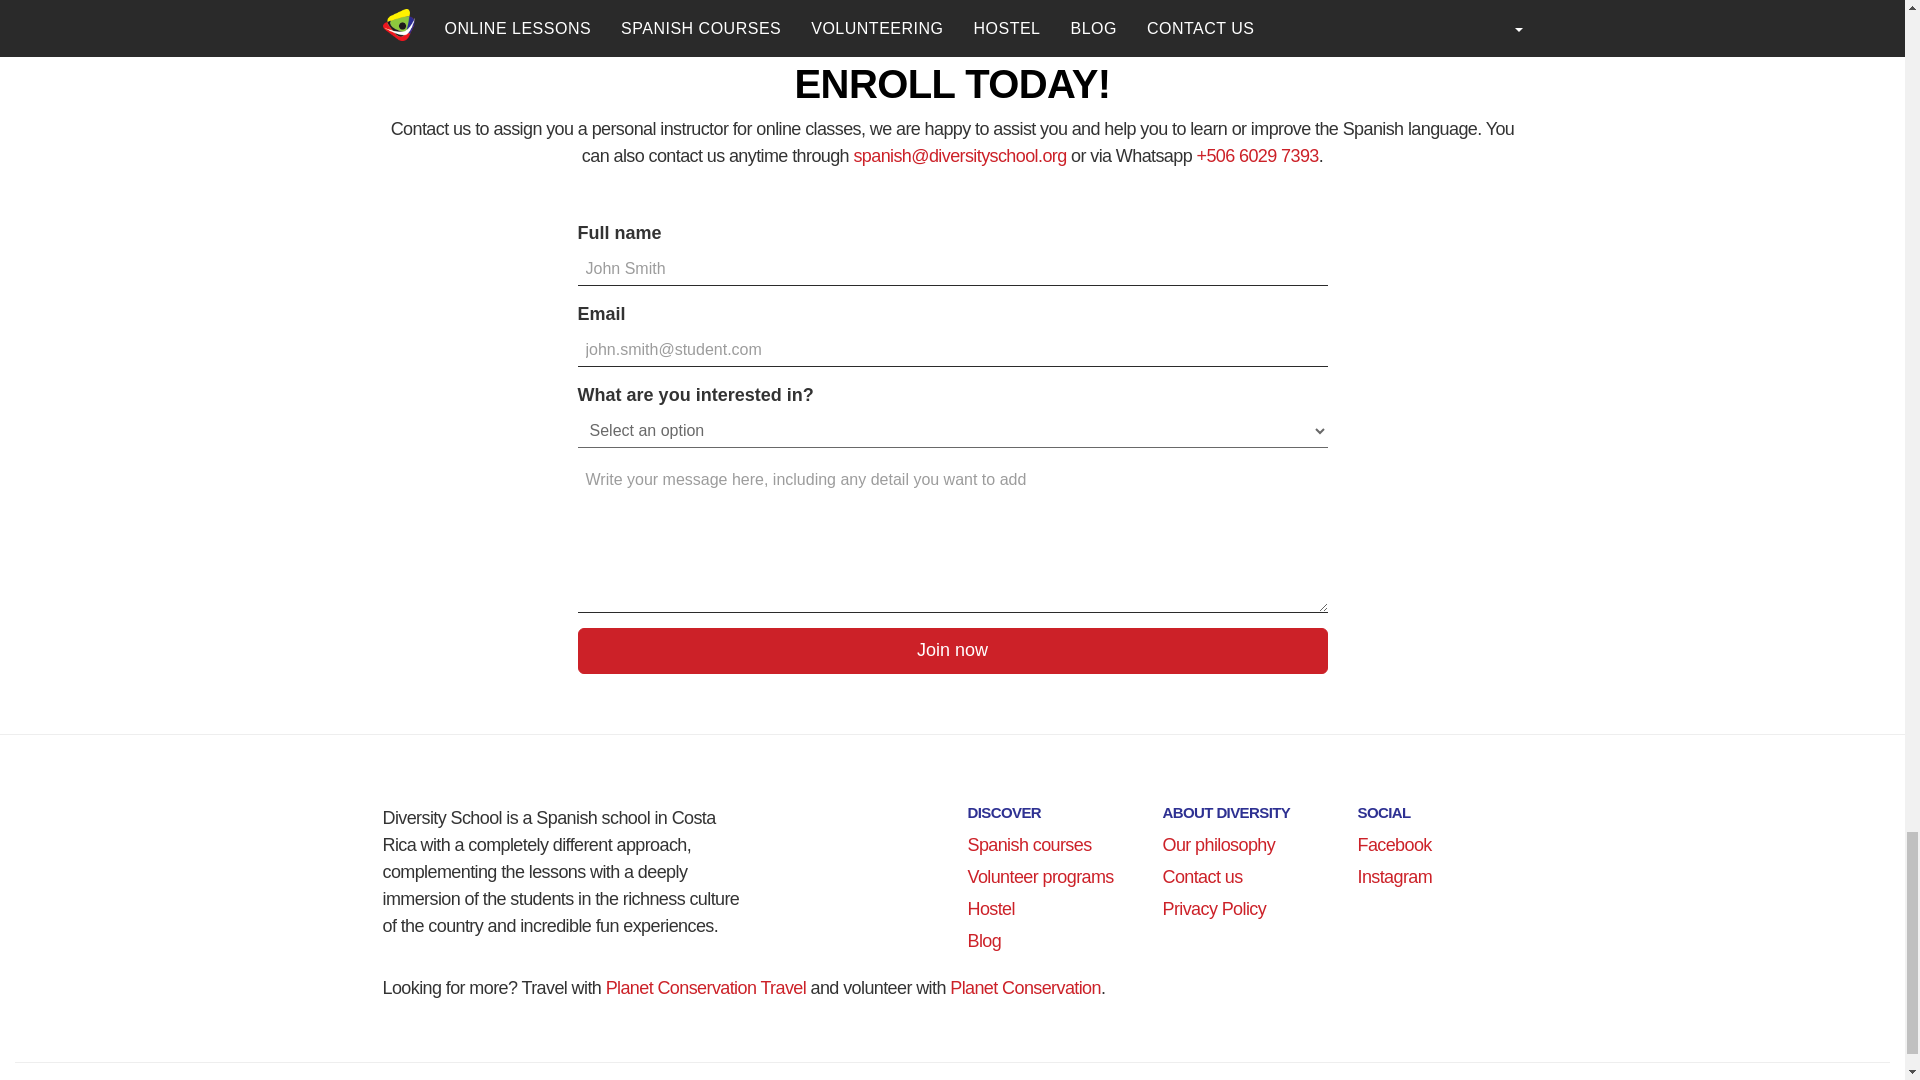  Describe the element at coordinates (1218, 844) in the screenshot. I see `Our philosophy` at that location.